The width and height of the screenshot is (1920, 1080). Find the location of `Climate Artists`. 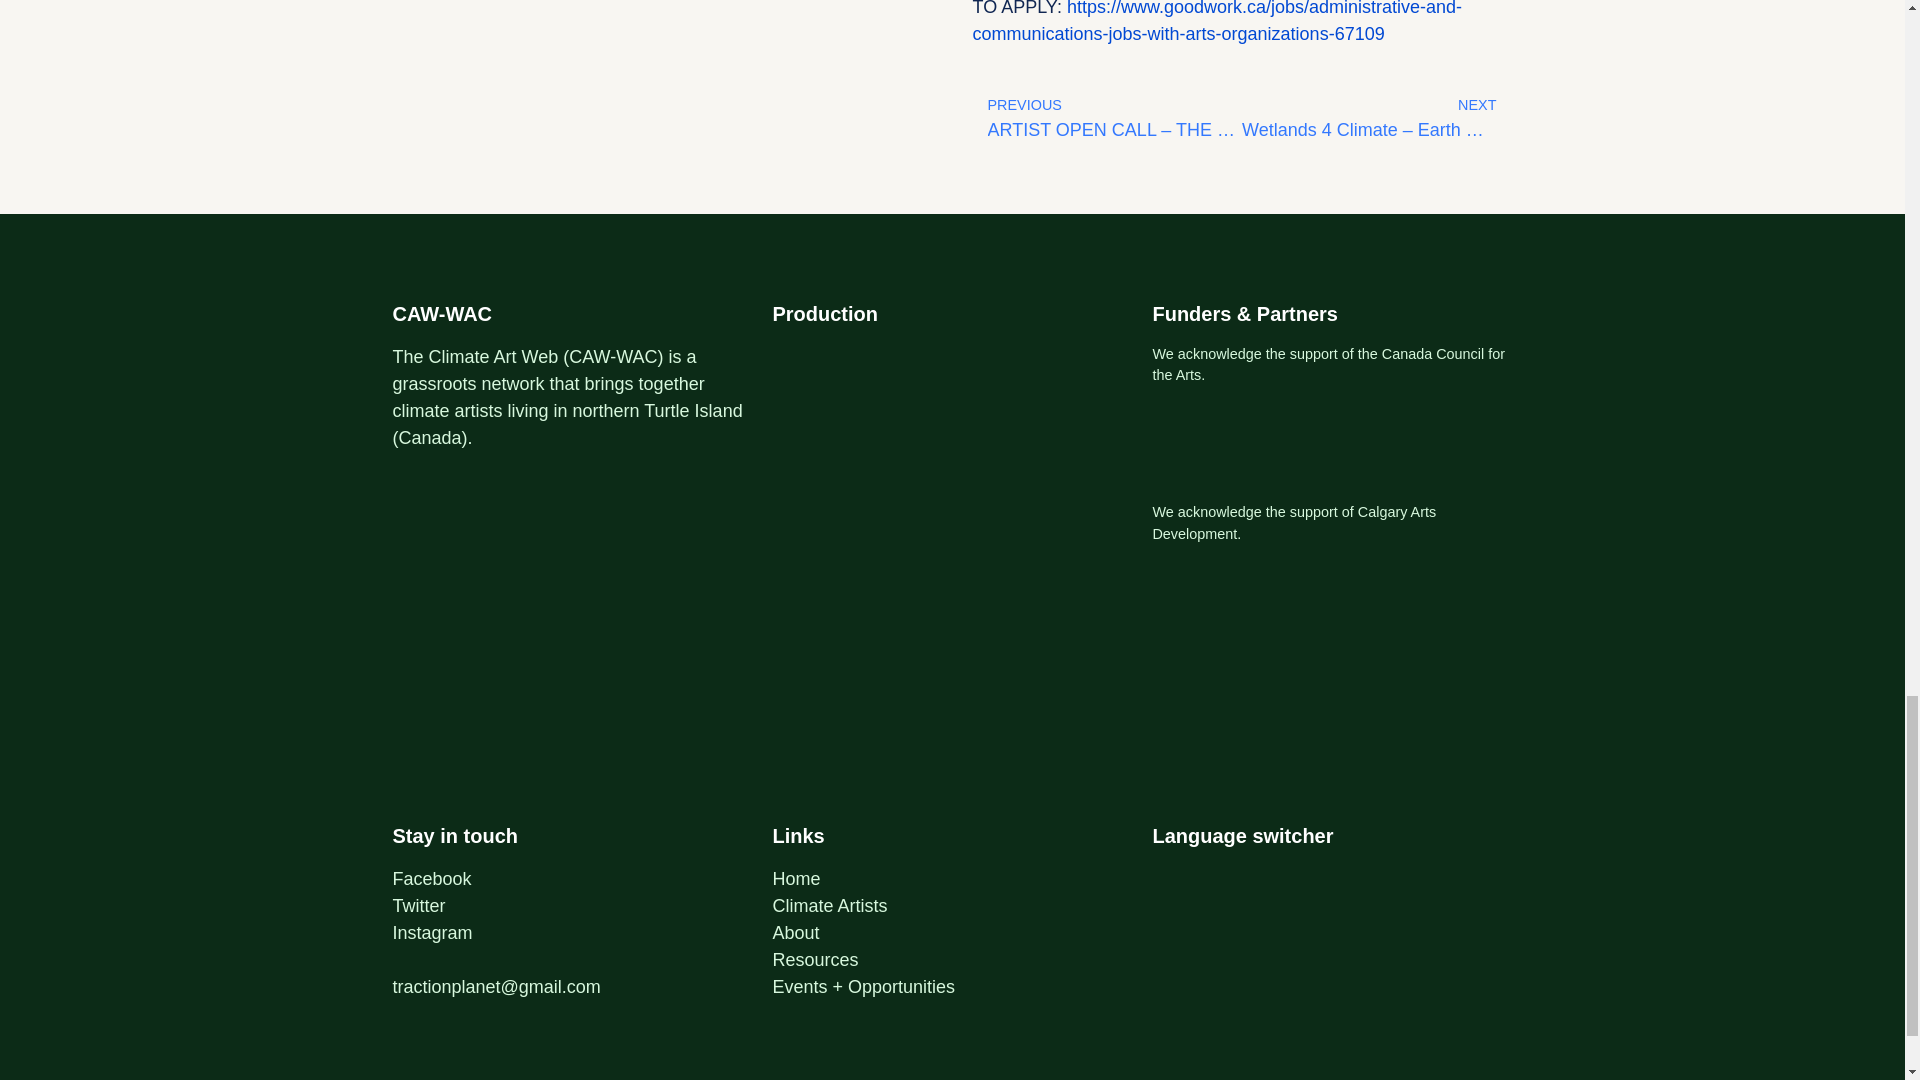

Climate Artists is located at coordinates (829, 906).